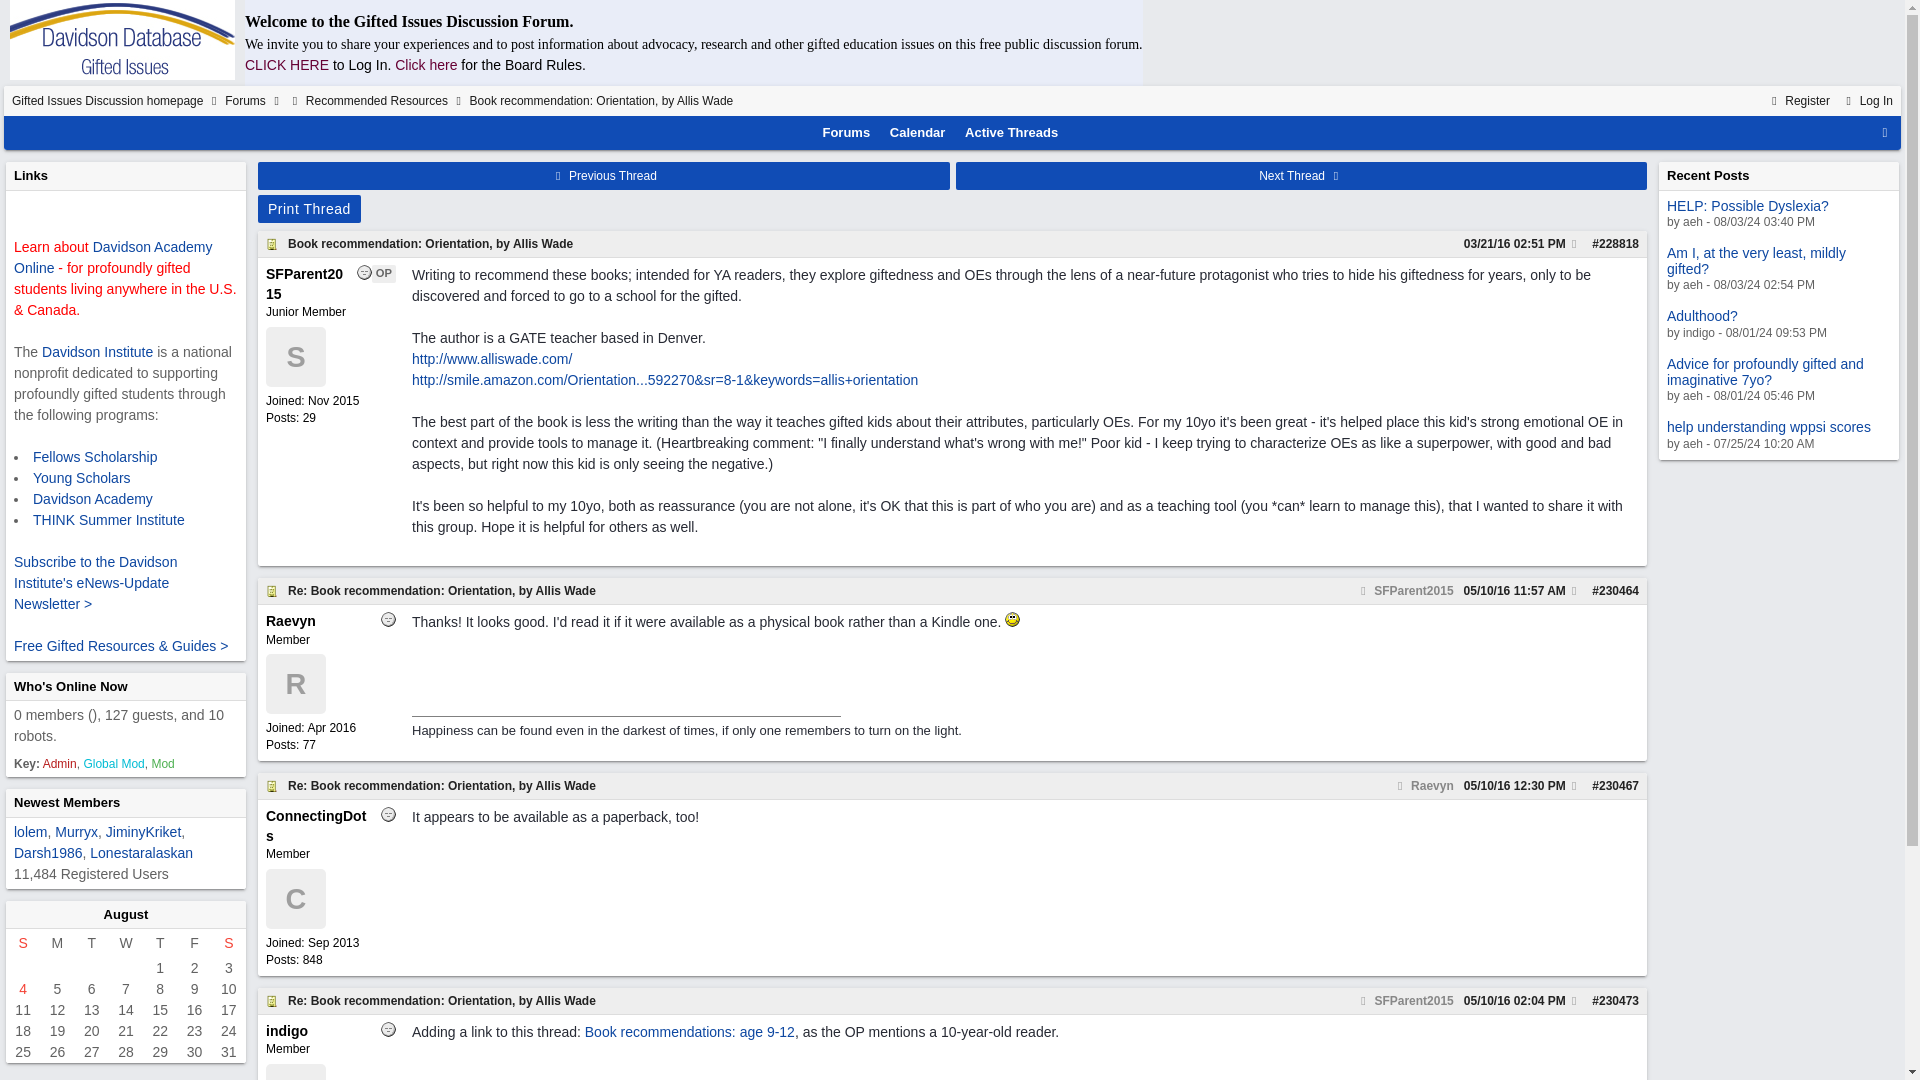  I want to click on Who's Online Now, so click(70, 686).